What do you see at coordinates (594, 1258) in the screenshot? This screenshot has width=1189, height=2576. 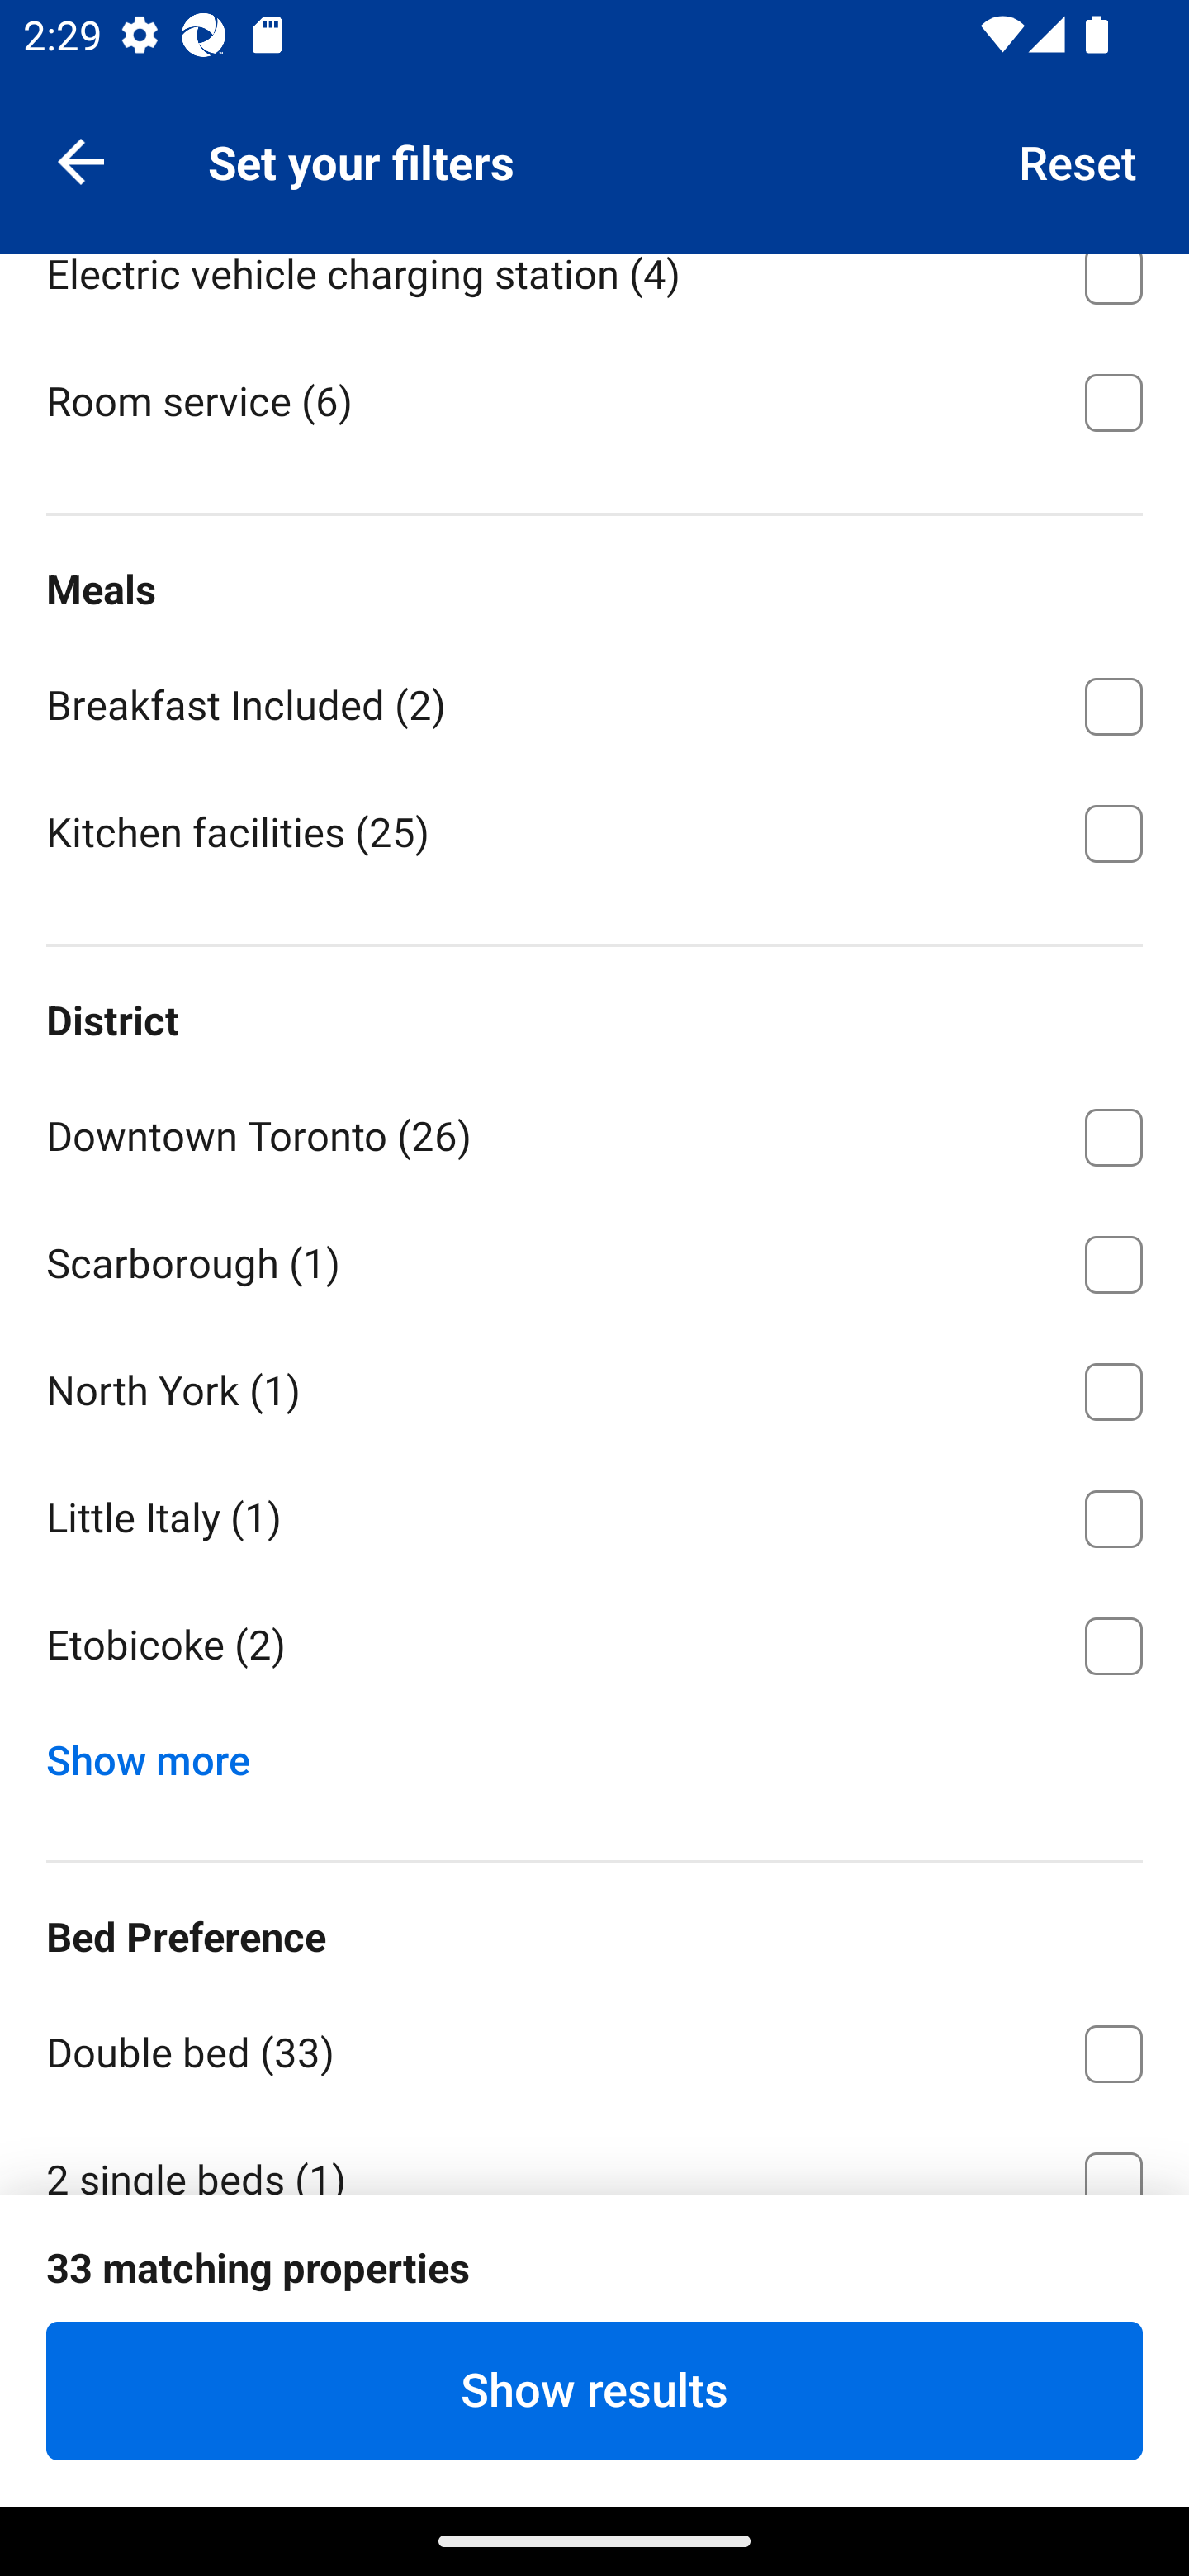 I see `Scarborough ⁦(1)` at bounding box center [594, 1258].